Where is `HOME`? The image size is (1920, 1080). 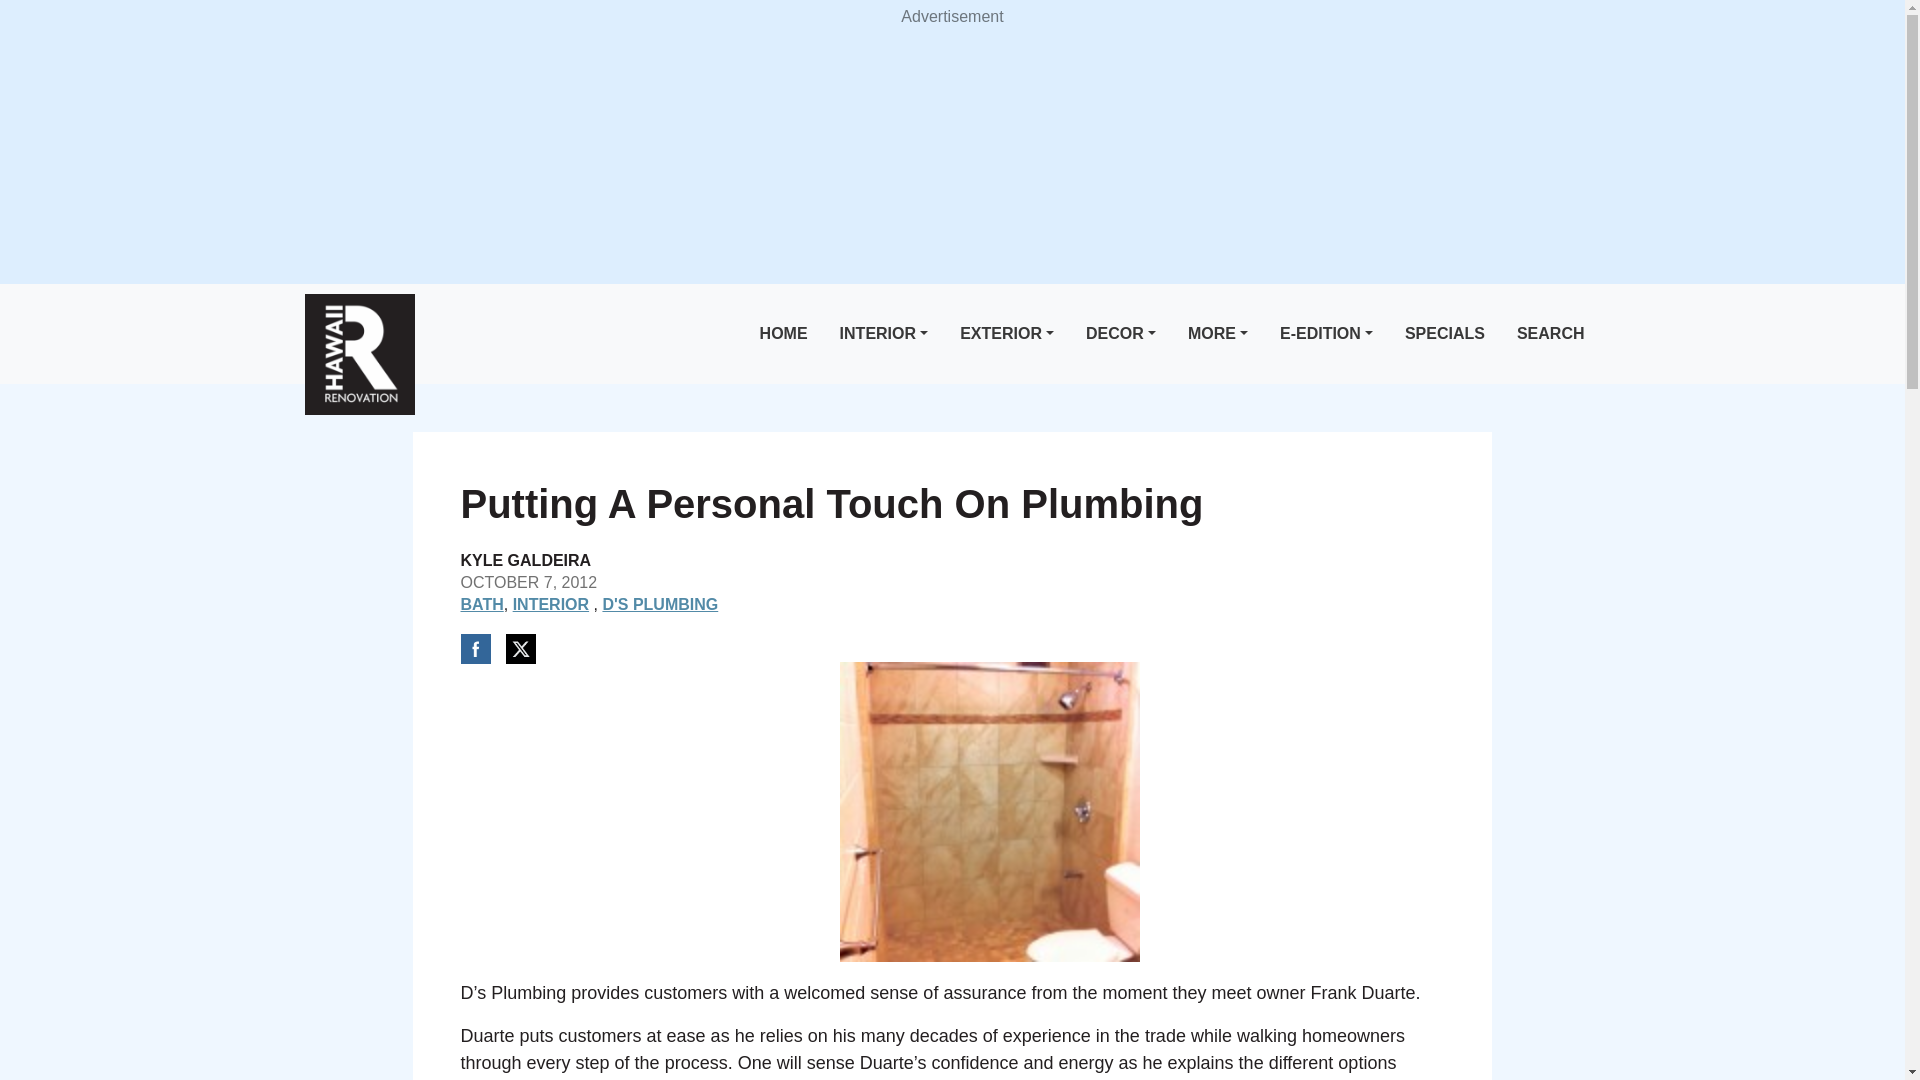 HOME is located at coordinates (784, 334).